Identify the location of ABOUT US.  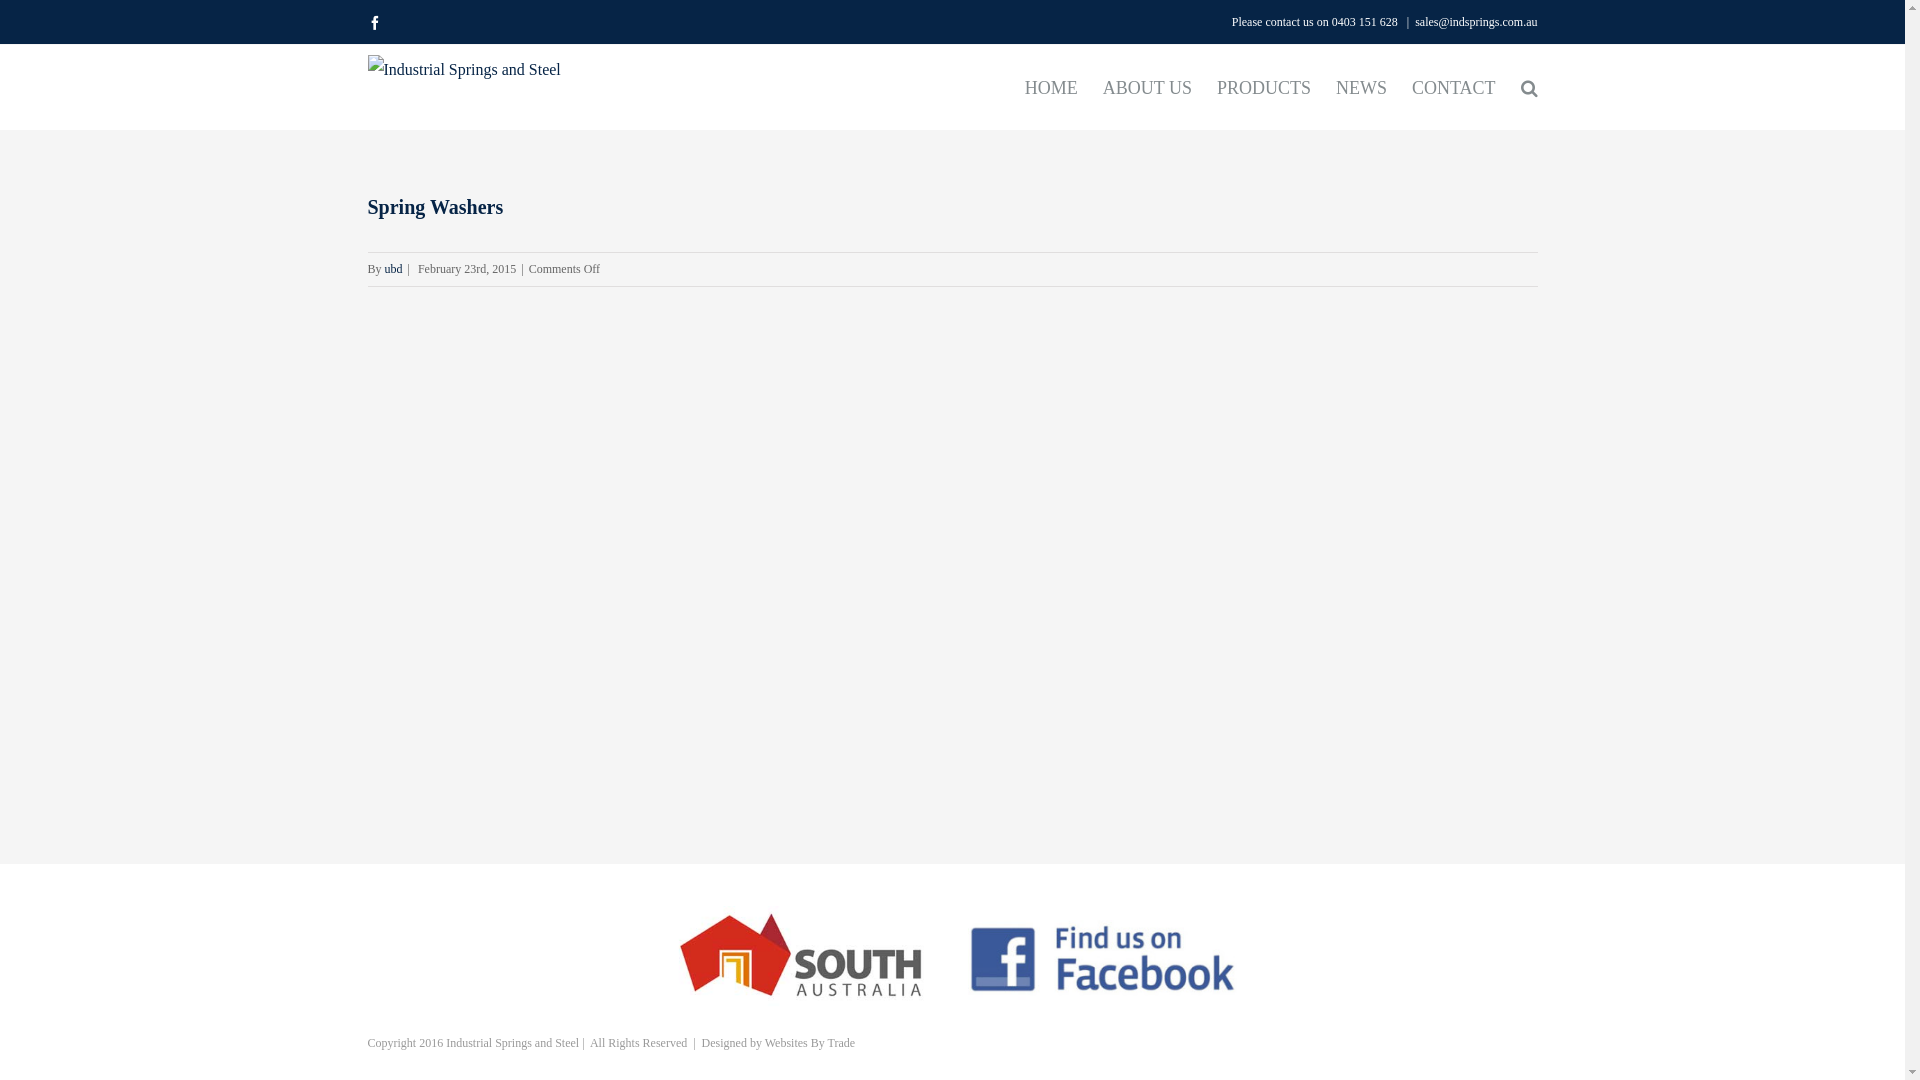
(1148, 88).